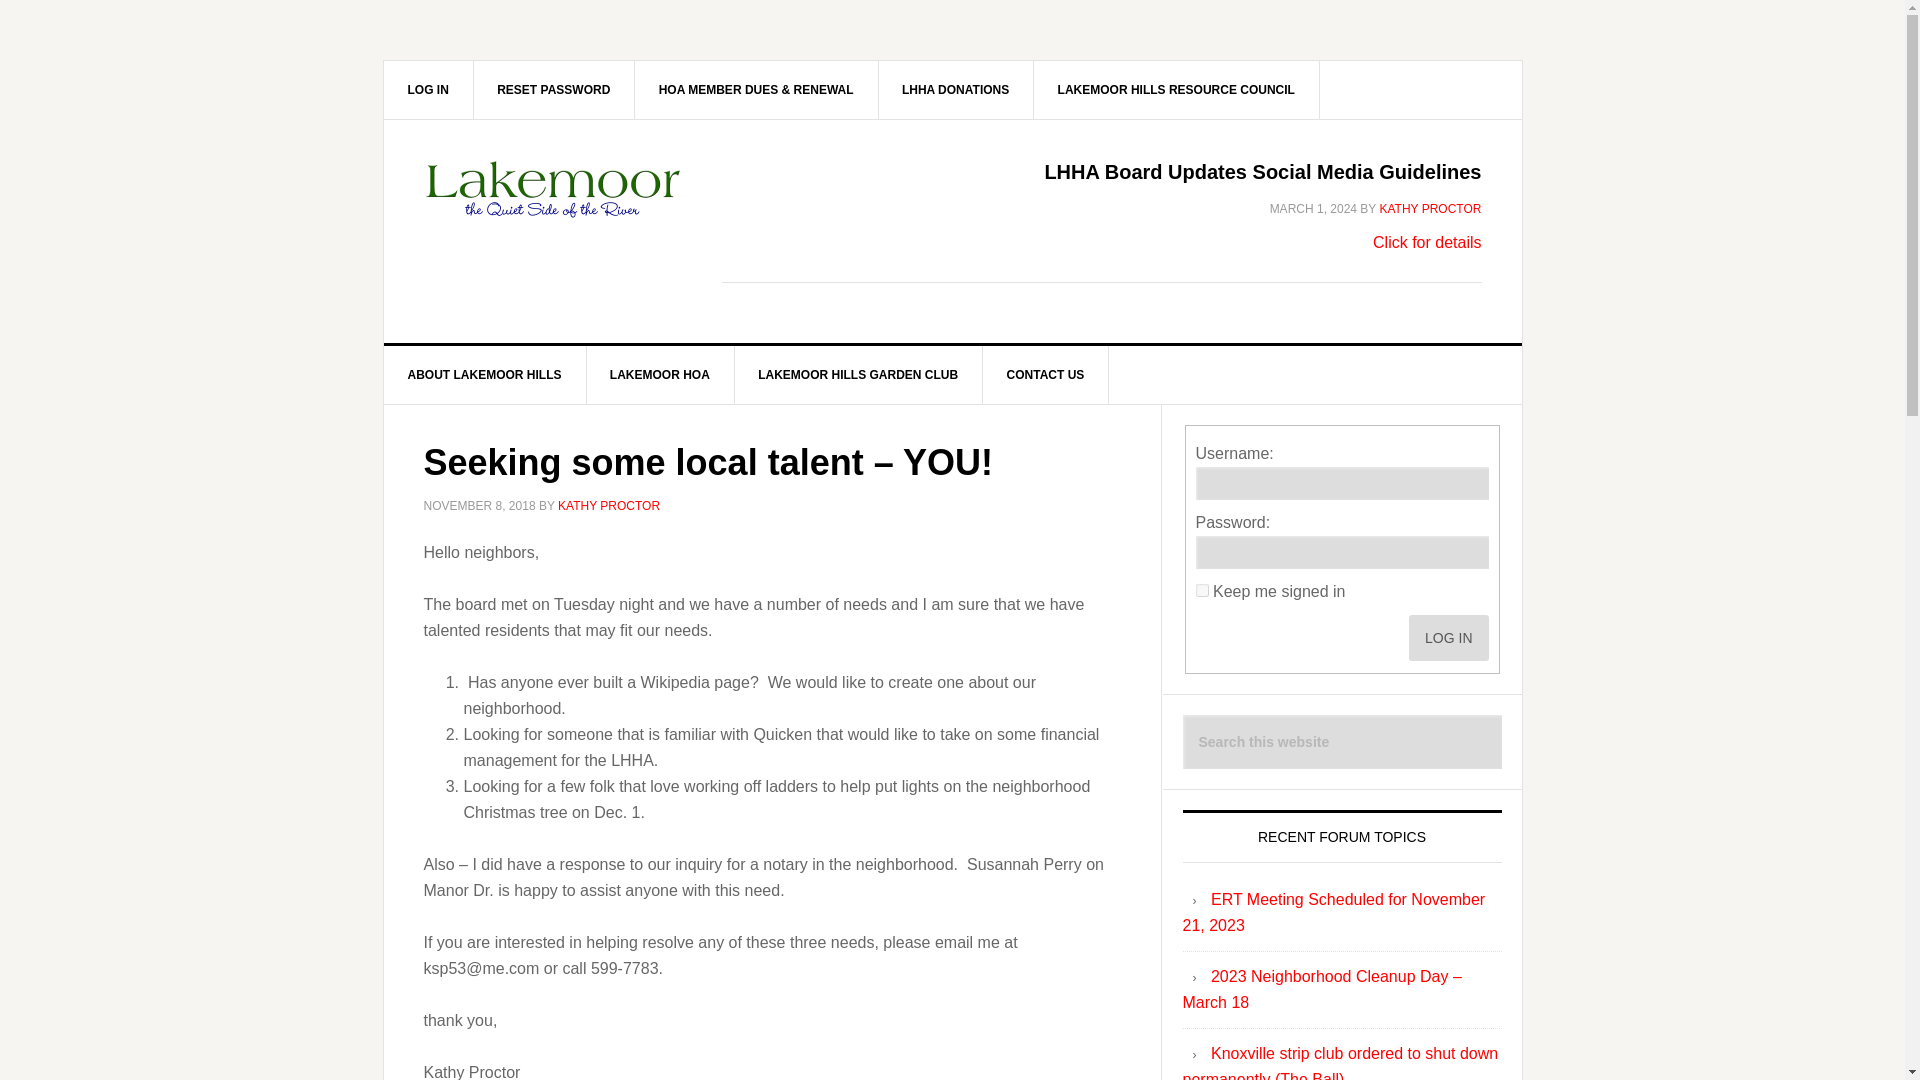  Describe the element at coordinates (1046, 374) in the screenshot. I see `CONTACT US` at that location.